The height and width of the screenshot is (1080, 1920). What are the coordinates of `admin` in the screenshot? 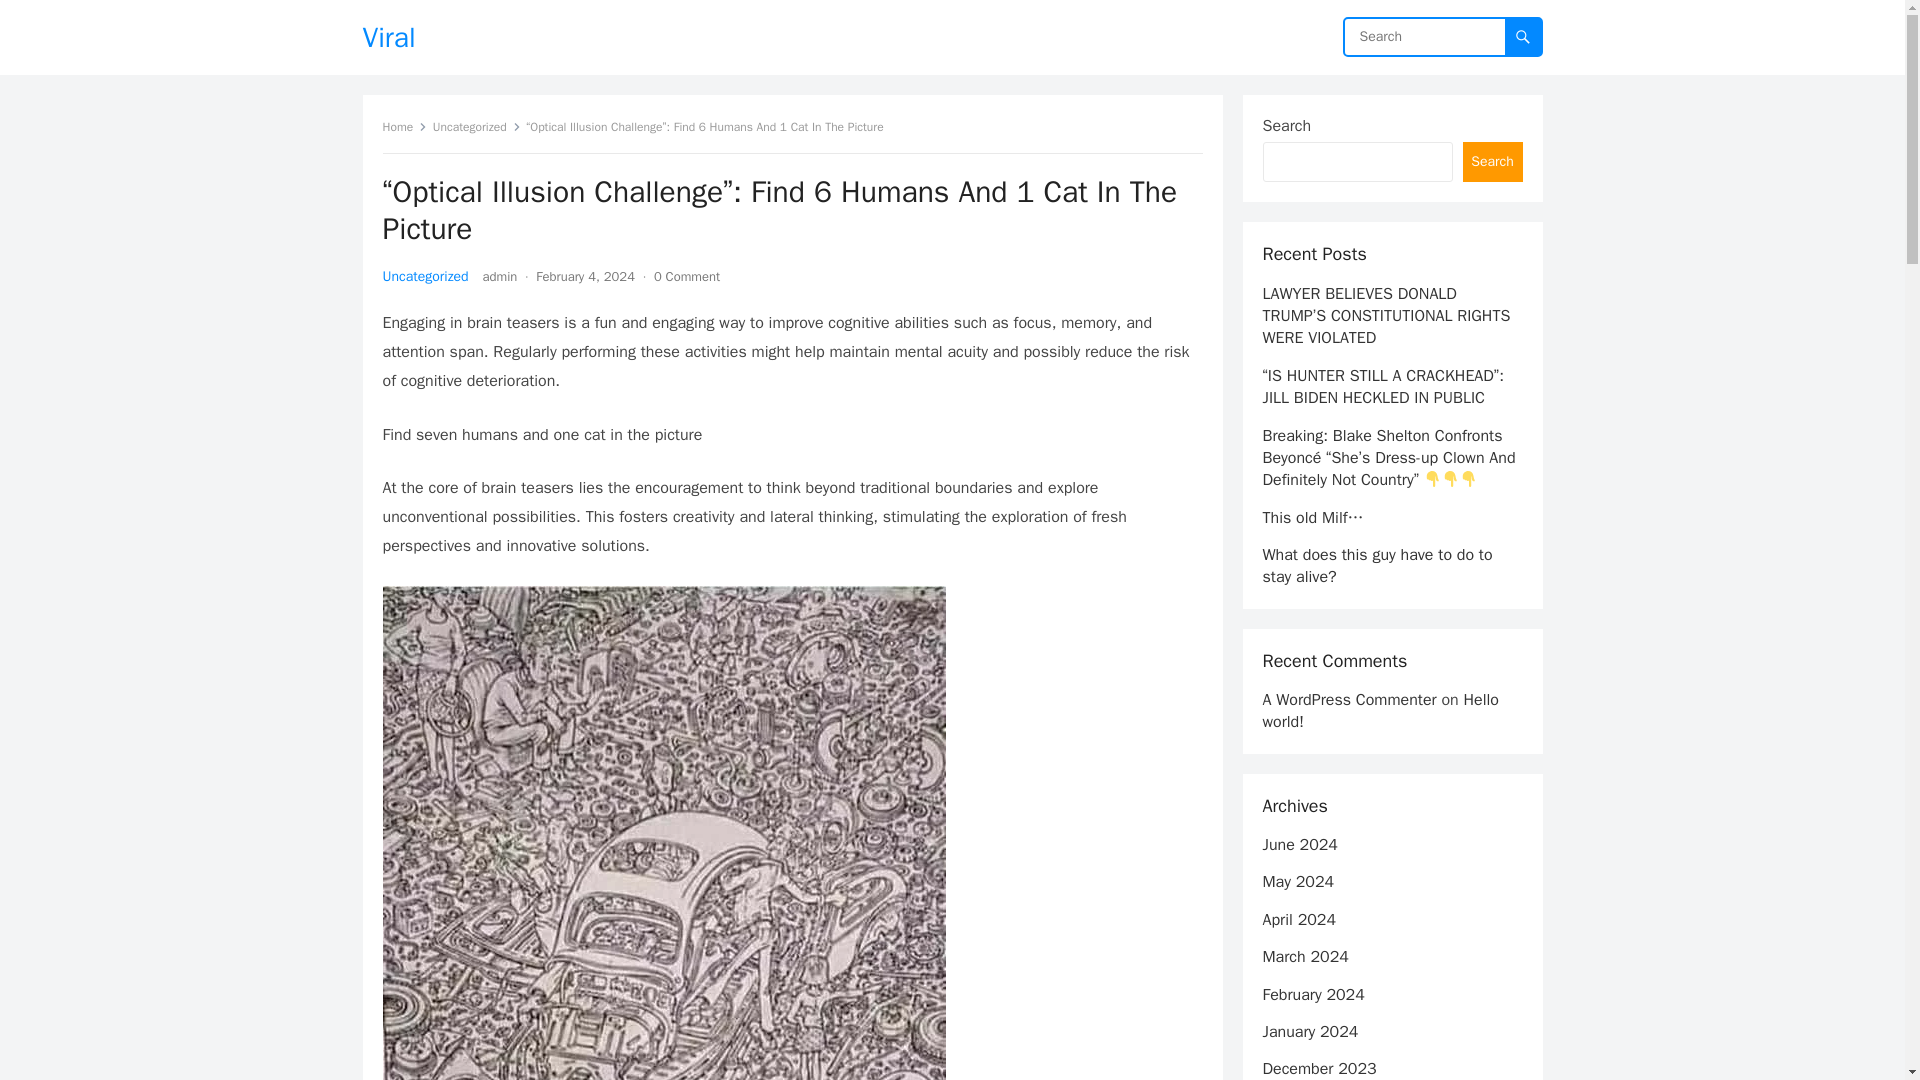 It's located at (500, 276).